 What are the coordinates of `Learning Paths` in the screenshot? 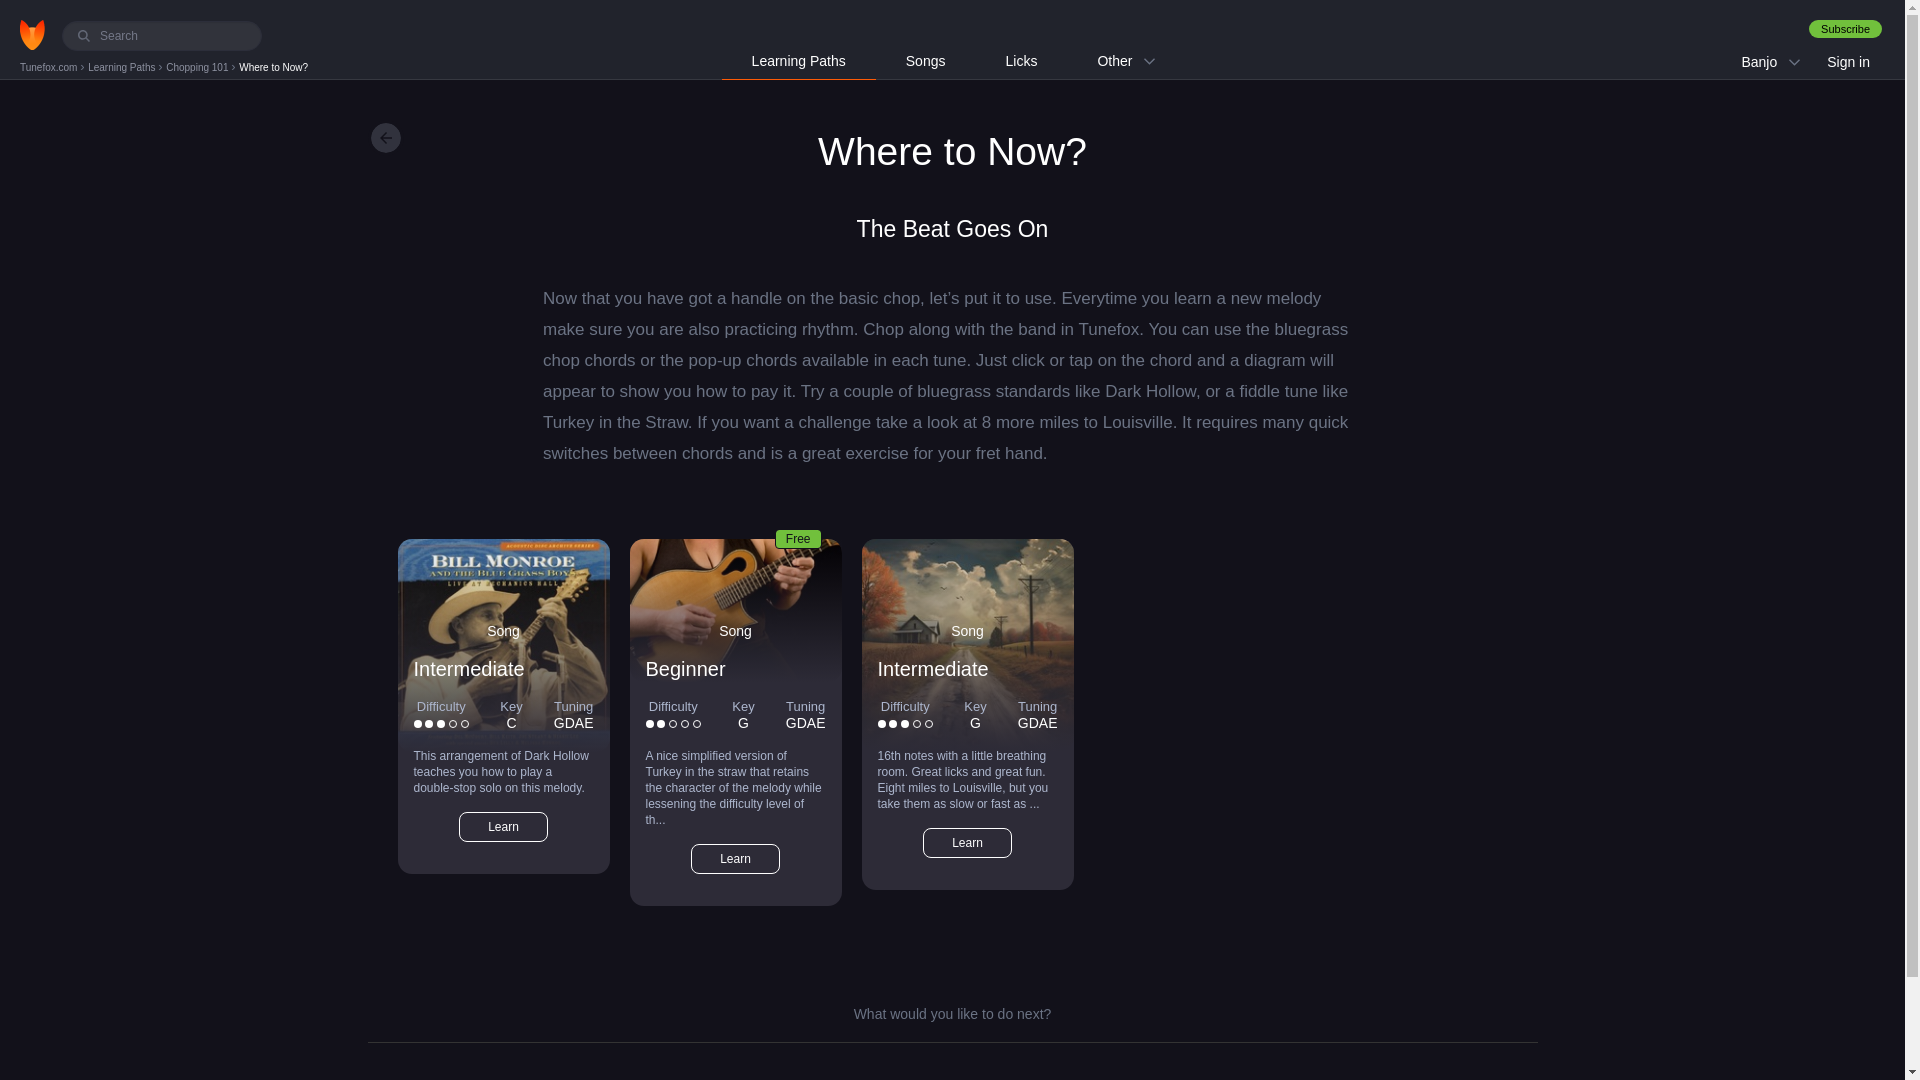 It's located at (122, 67).